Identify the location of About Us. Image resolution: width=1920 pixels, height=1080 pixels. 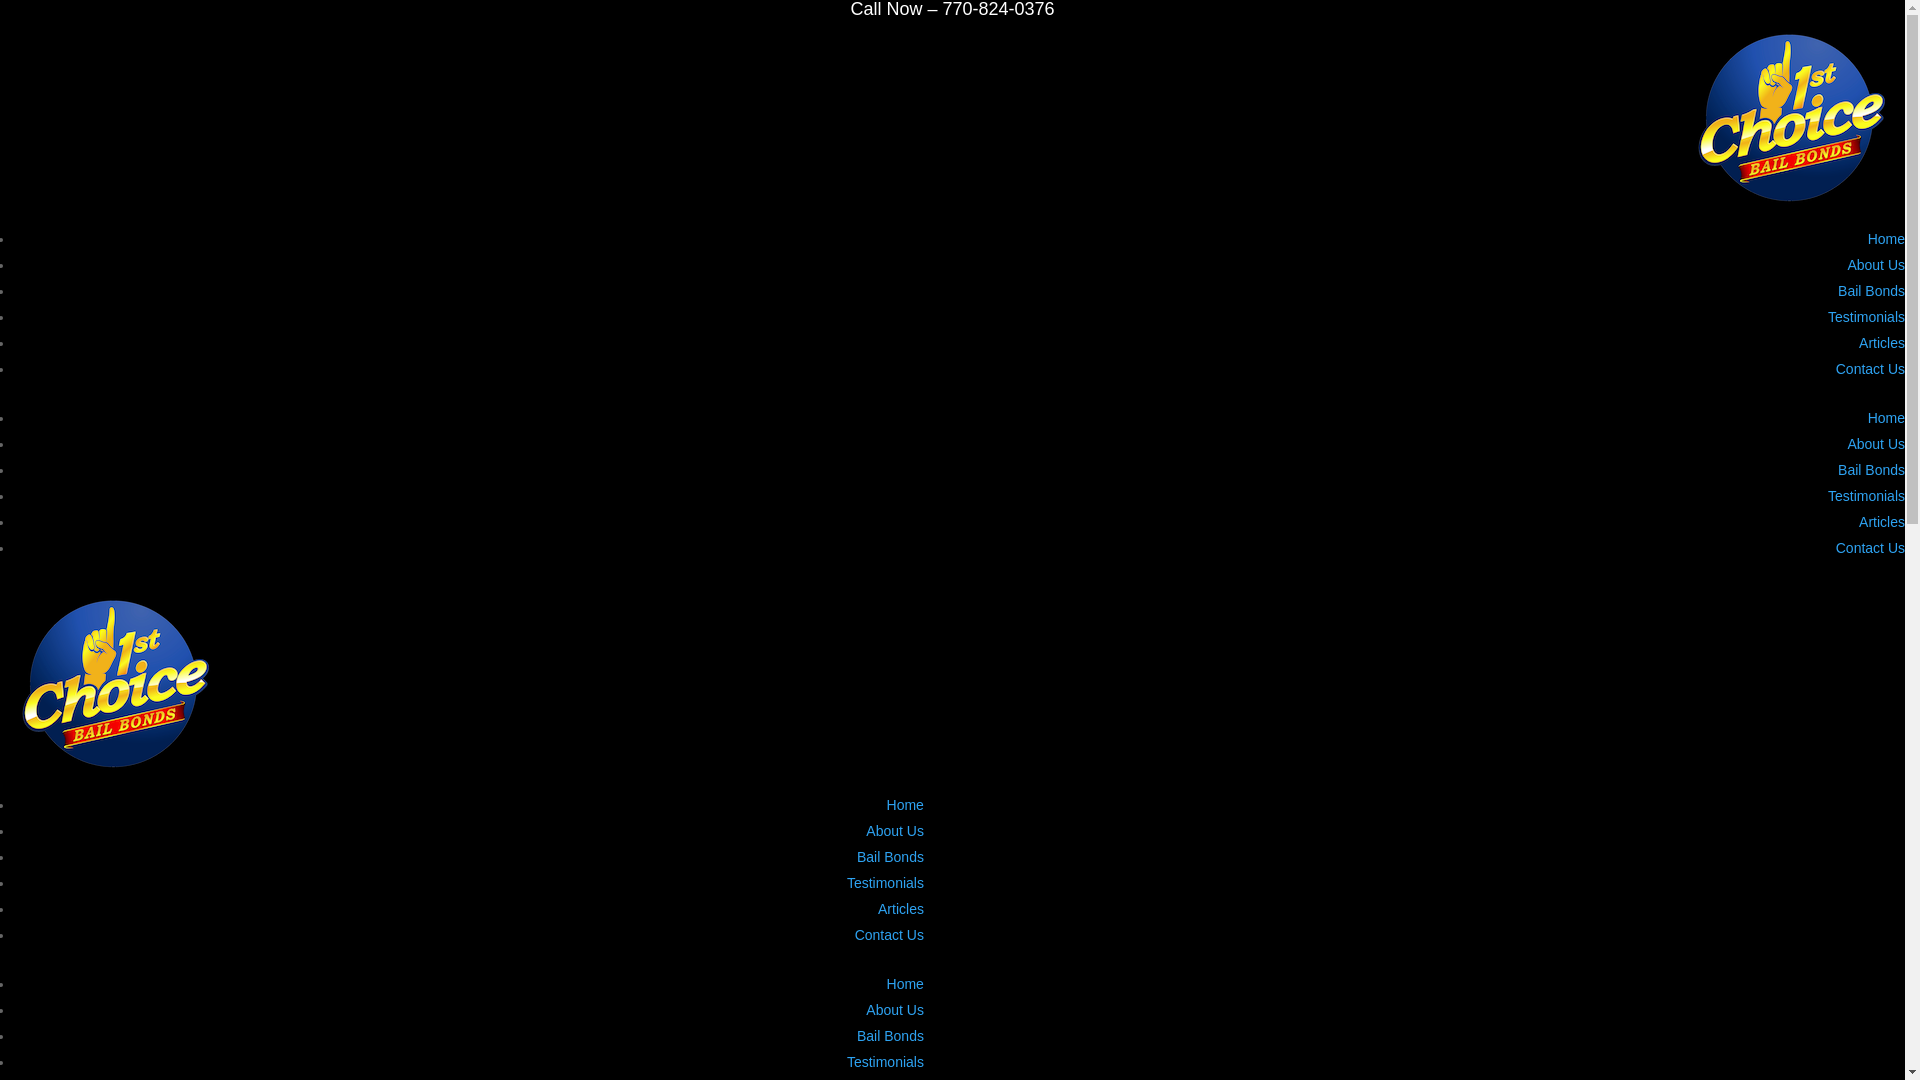
(895, 831).